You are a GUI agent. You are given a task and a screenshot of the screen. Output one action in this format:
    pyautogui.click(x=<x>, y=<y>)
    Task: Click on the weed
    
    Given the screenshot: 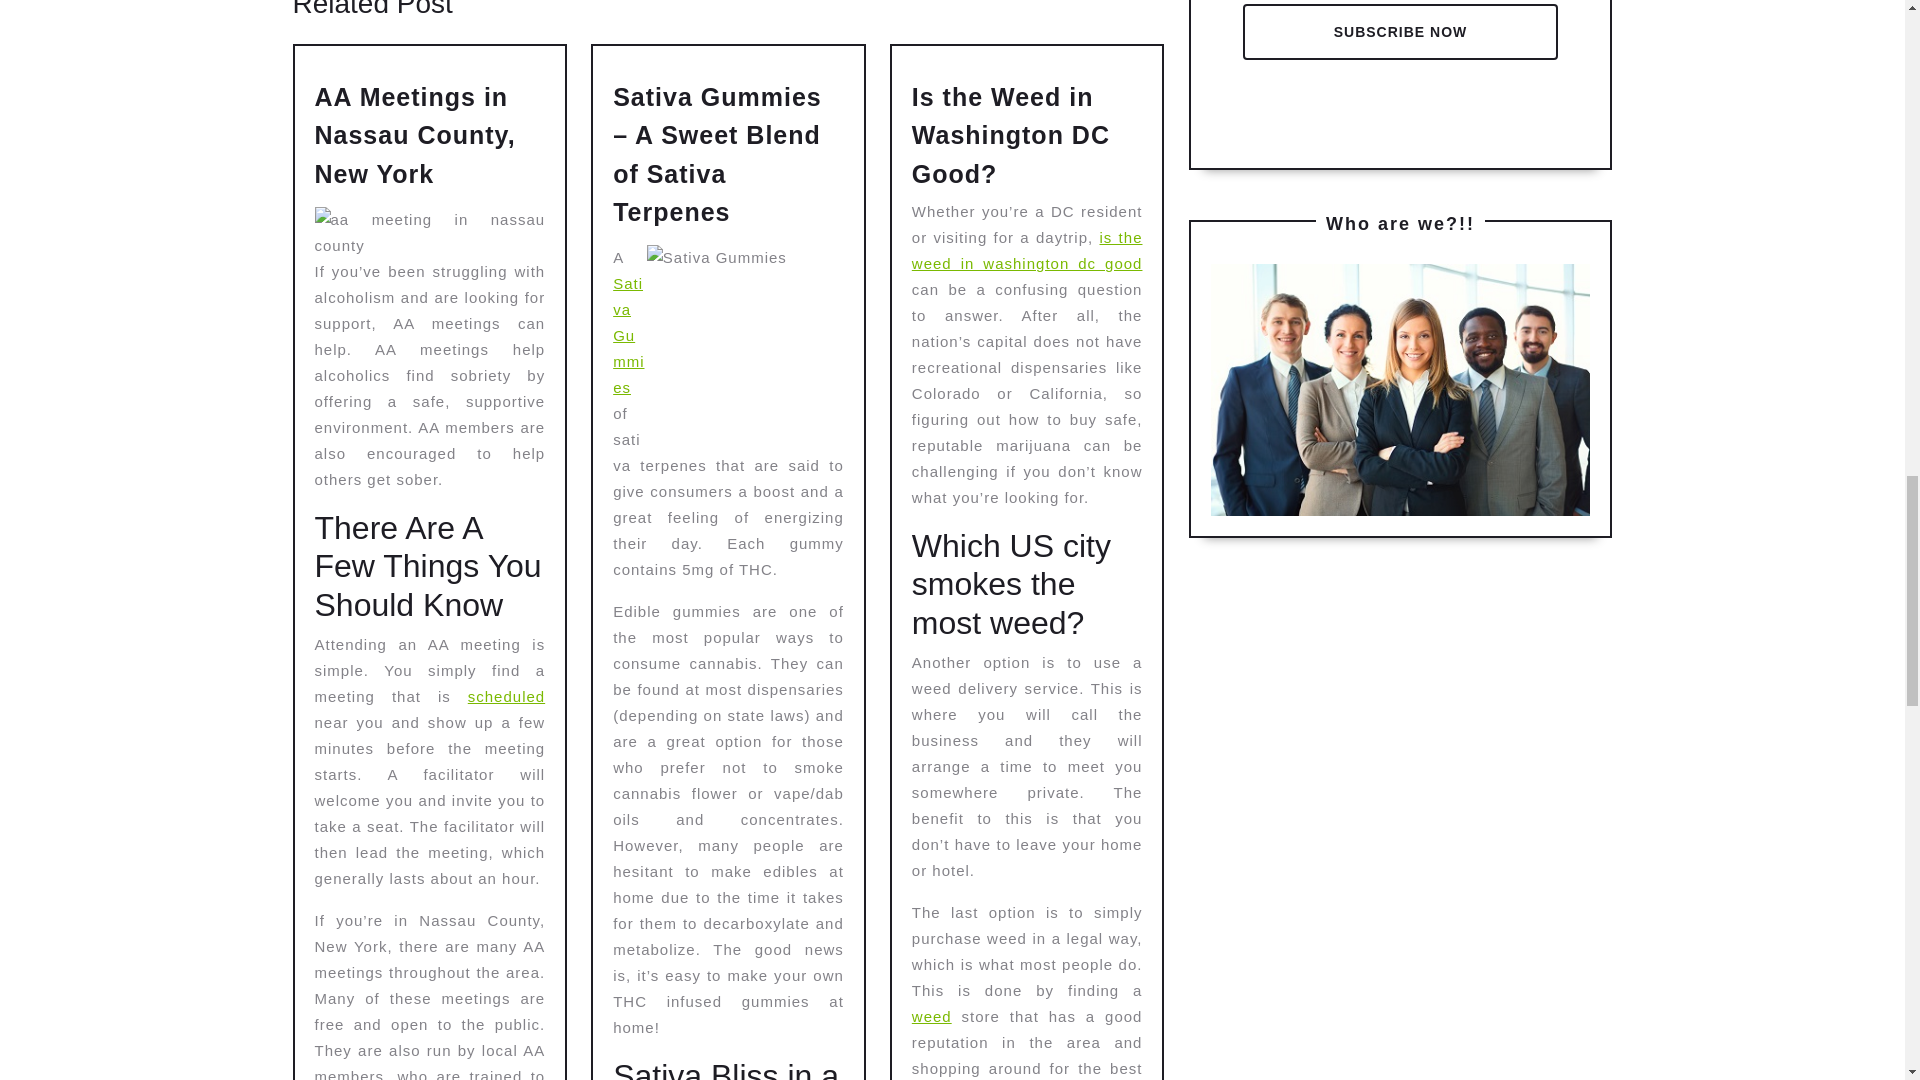 What is the action you would take?
    pyautogui.click(x=932, y=1016)
    